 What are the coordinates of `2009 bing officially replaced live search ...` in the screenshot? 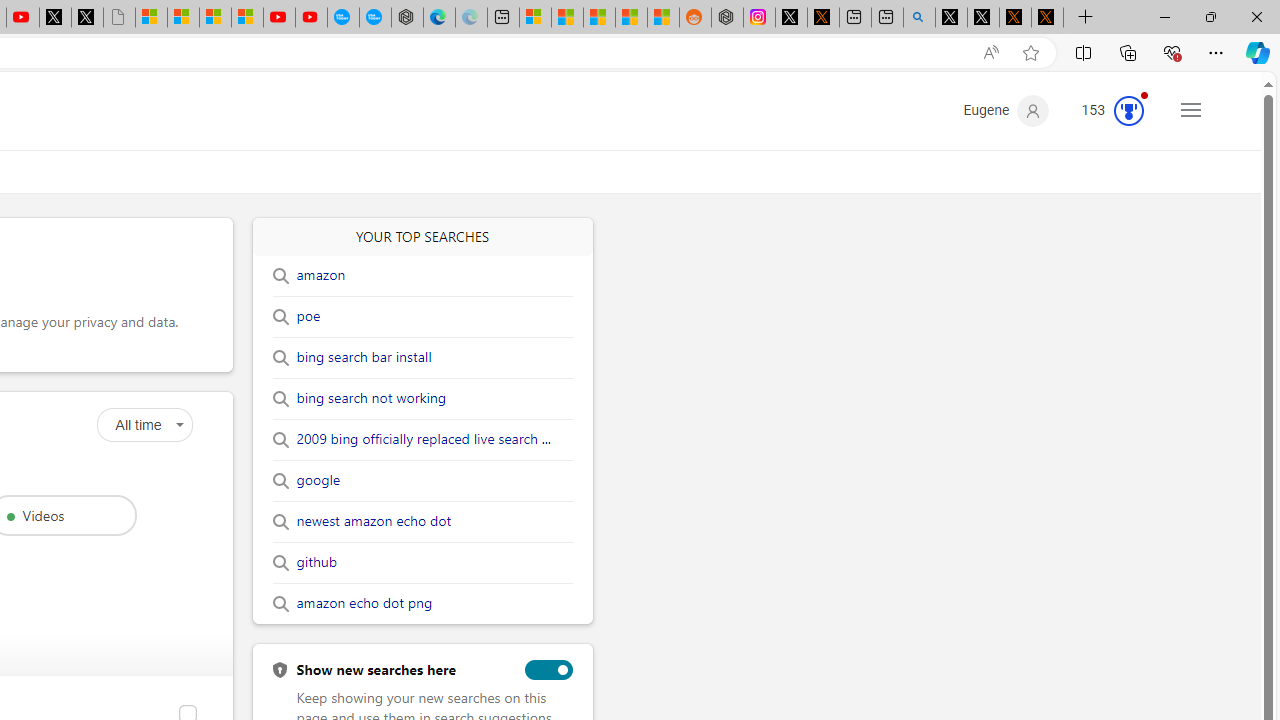 It's located at (422, 440).